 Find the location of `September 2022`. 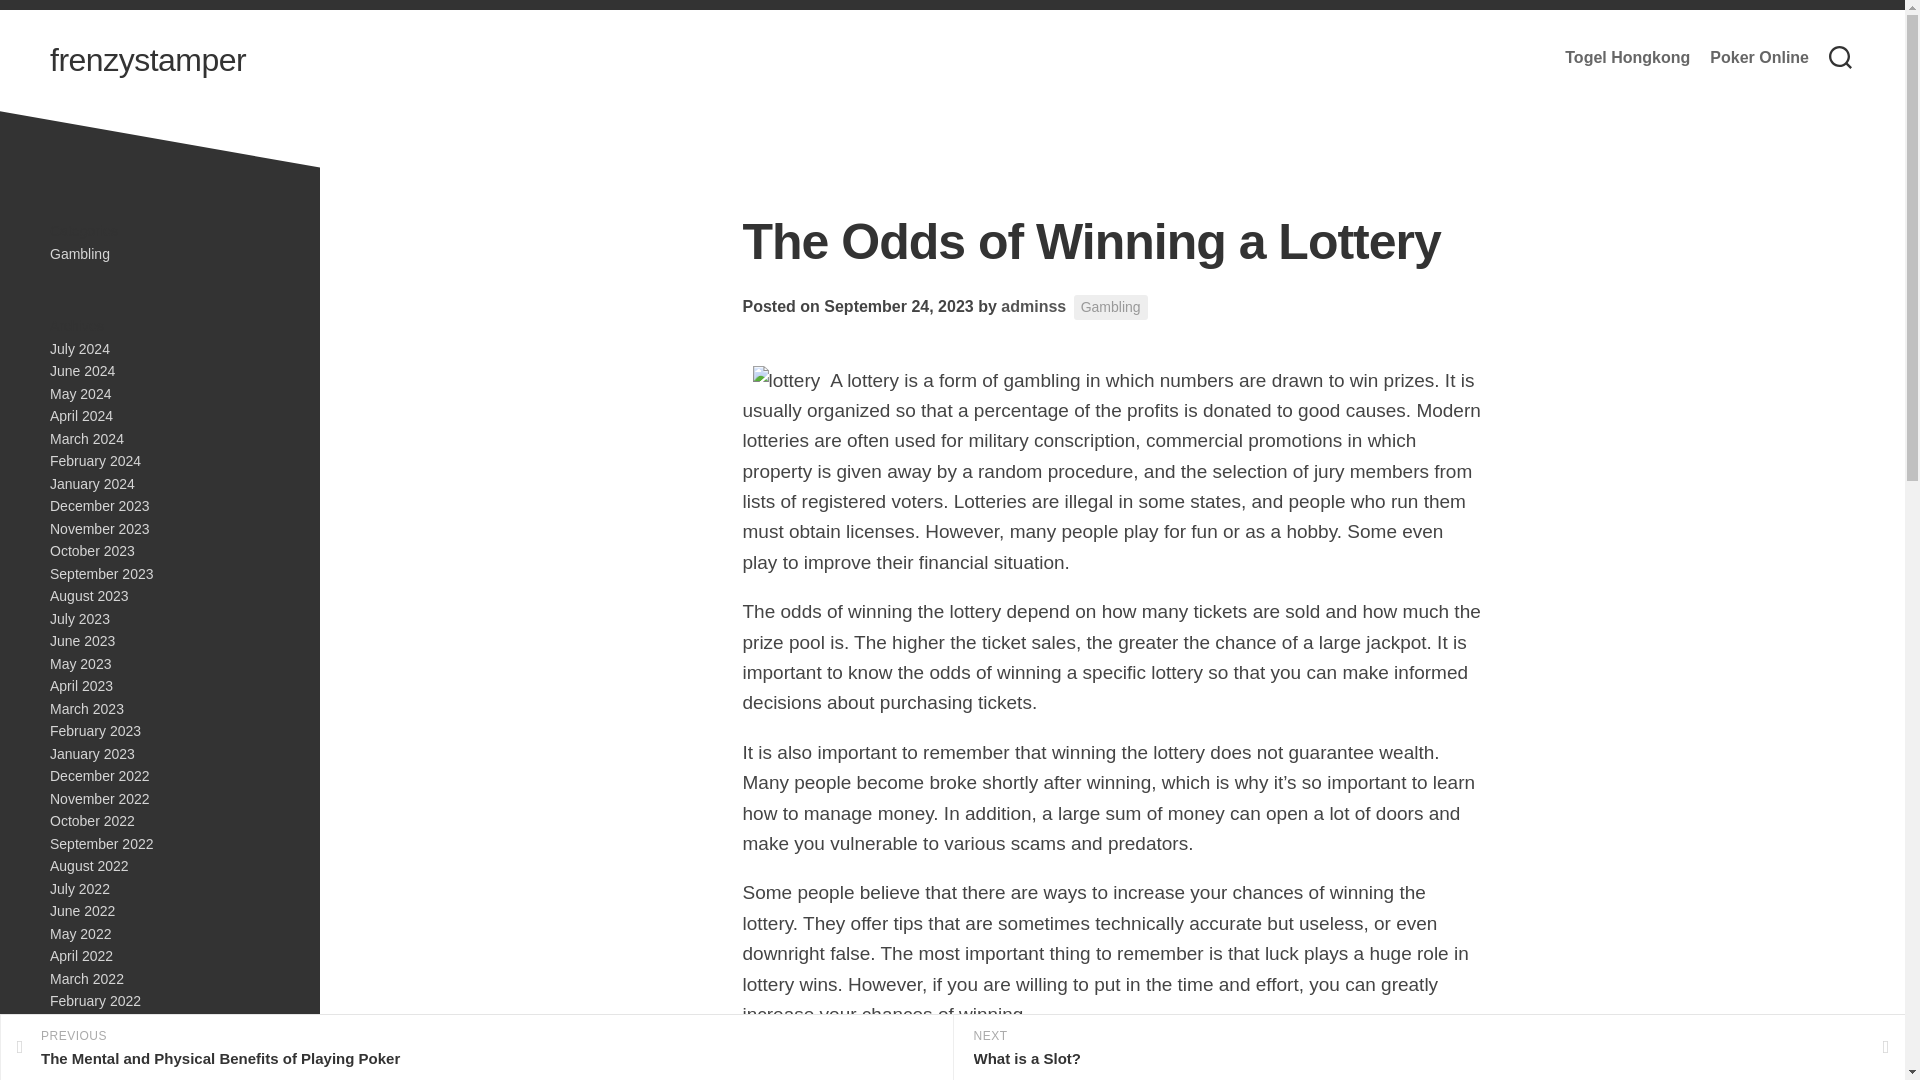

September 2022 is located at coordinates (99, 776).